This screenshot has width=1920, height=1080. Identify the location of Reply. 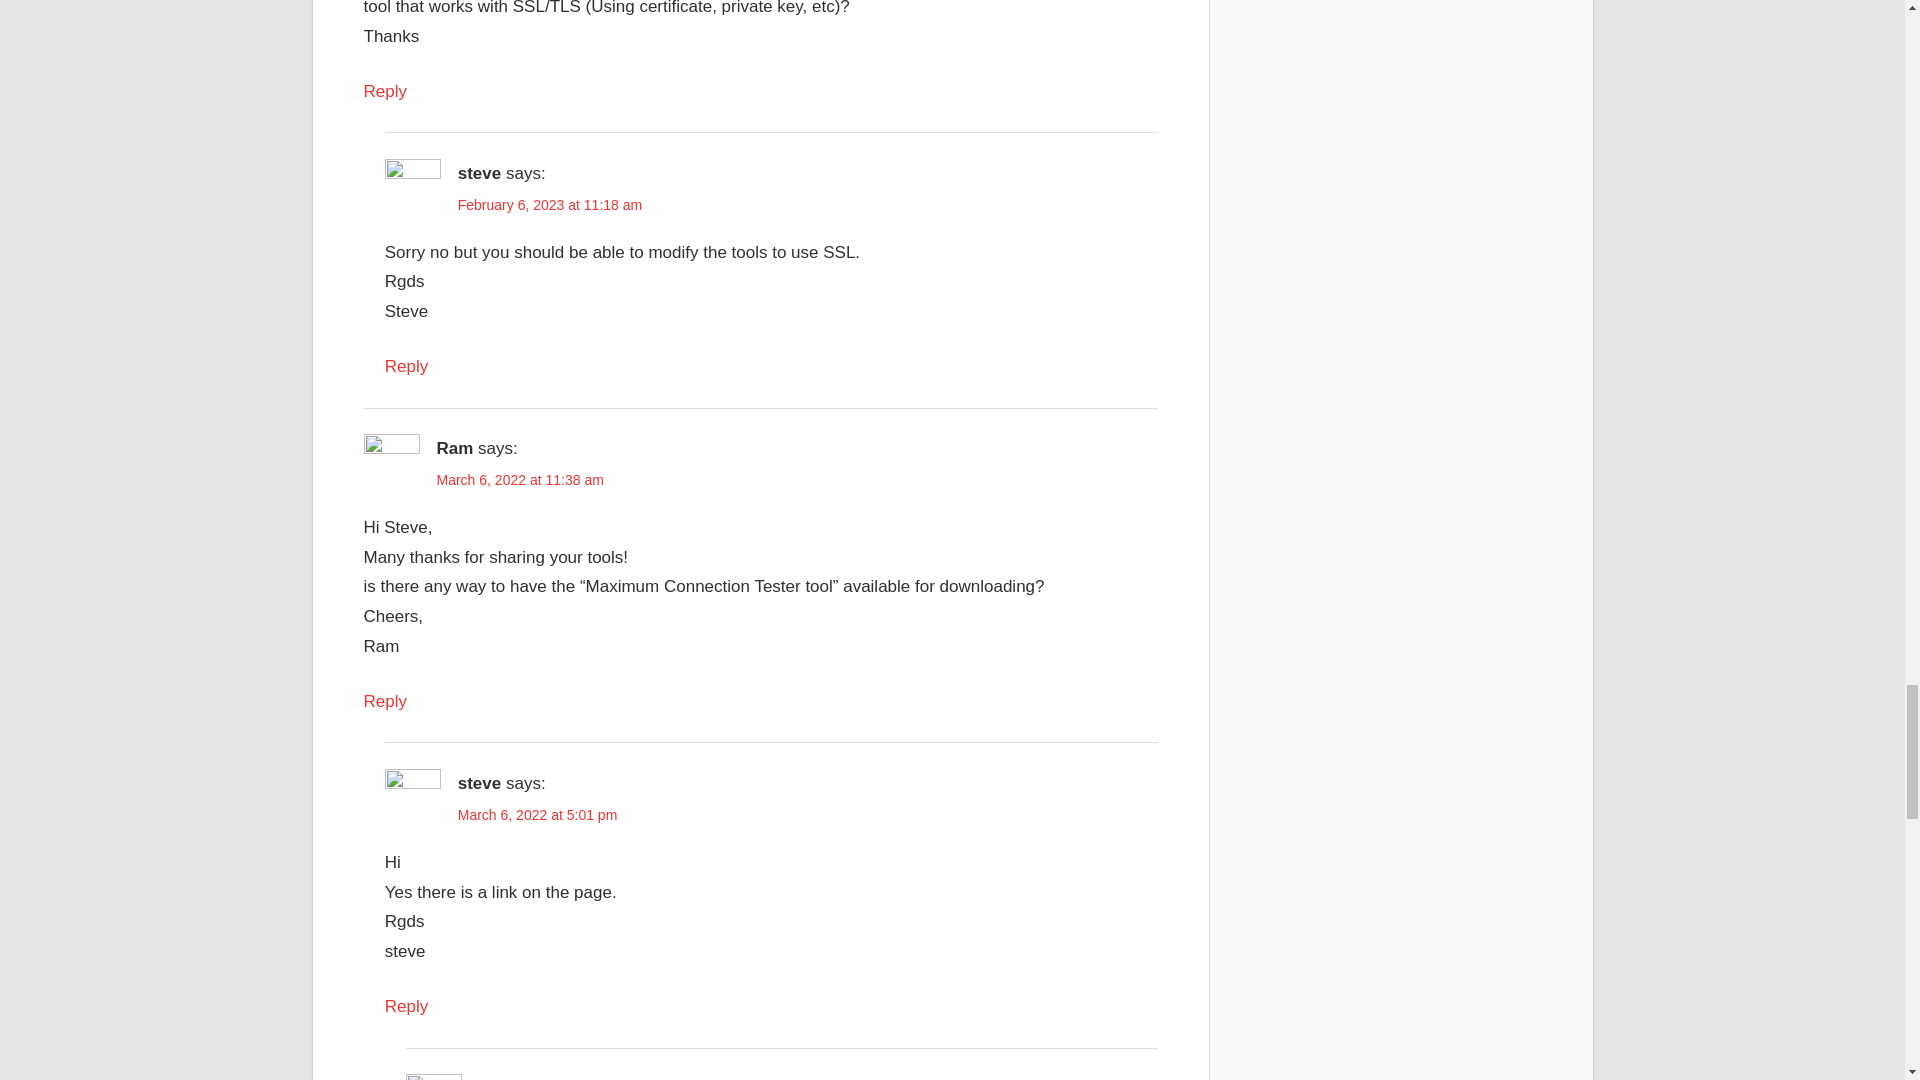
(386, 177).